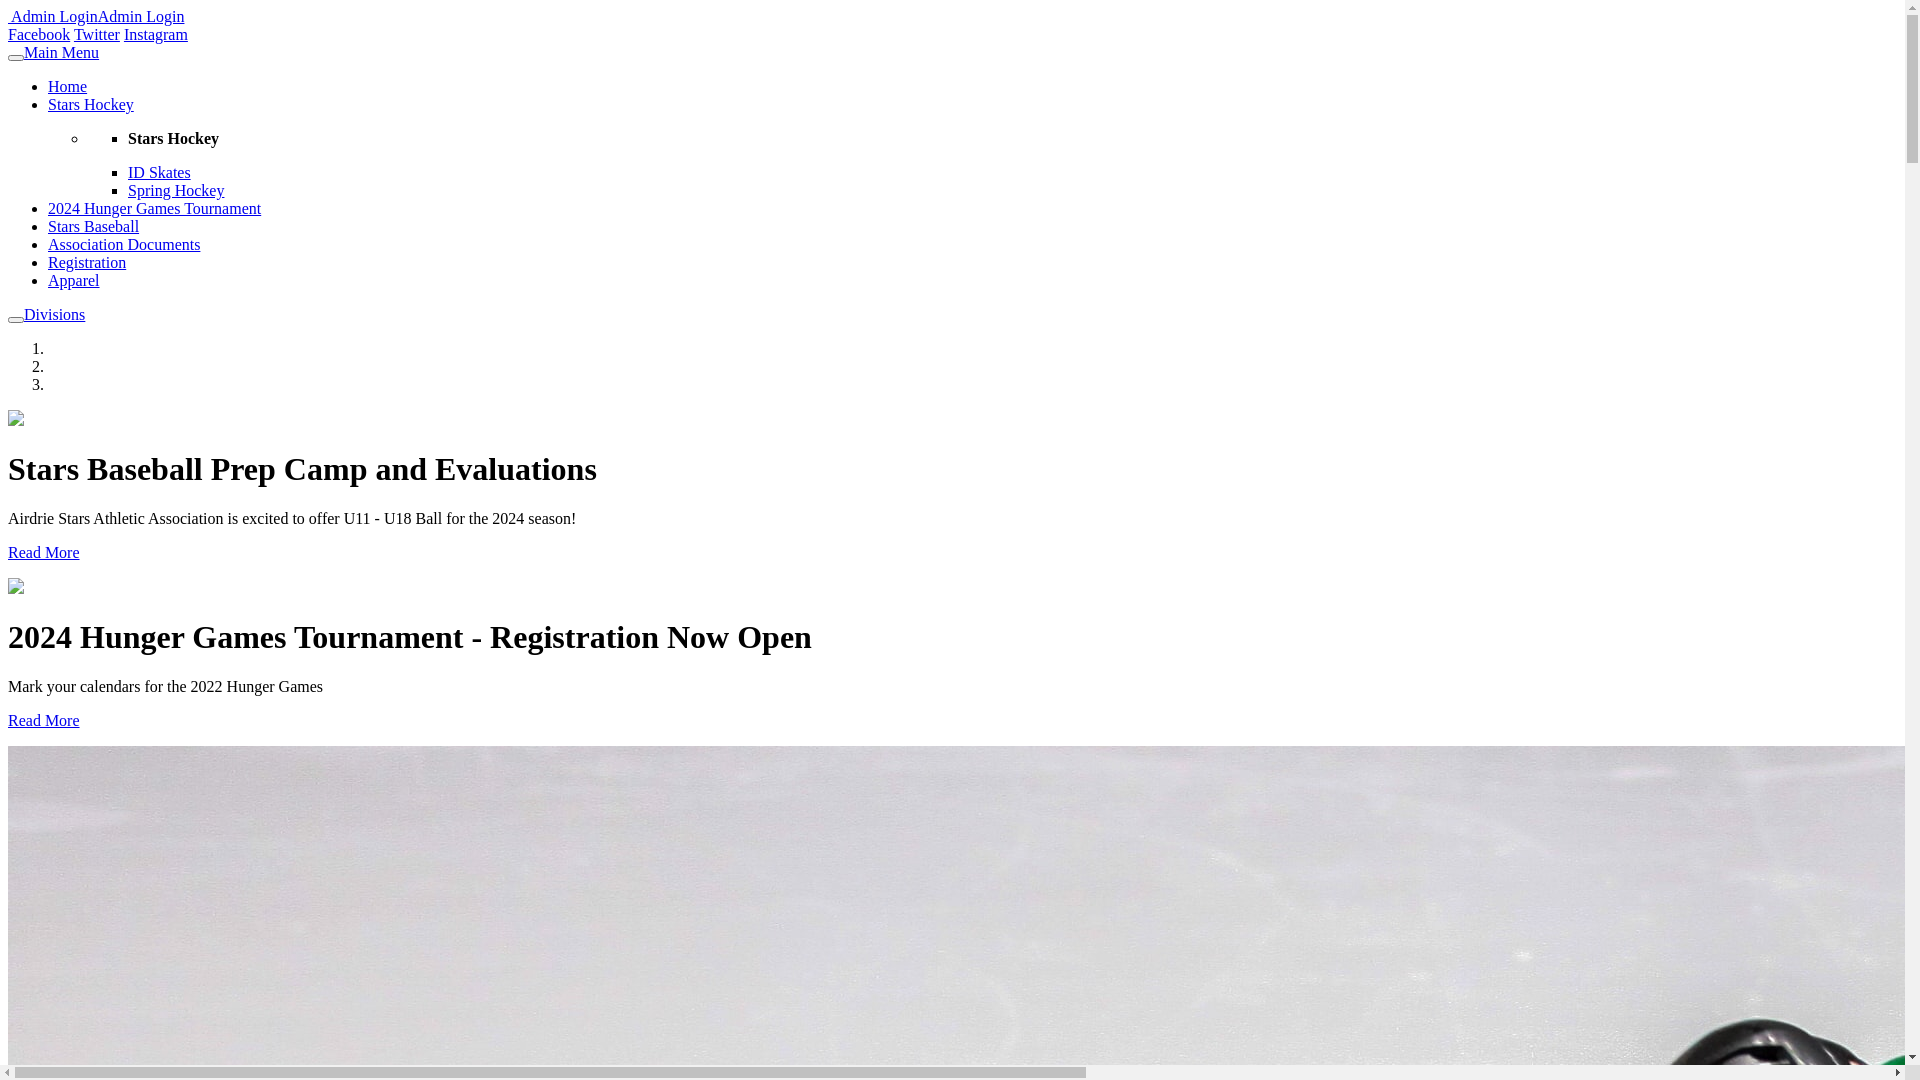 This screenshot has height=1080, width=1920. What do you see at coordinates (74, 280) in the screenshot?
I see `Apparel` at bounding box center [74, 280].